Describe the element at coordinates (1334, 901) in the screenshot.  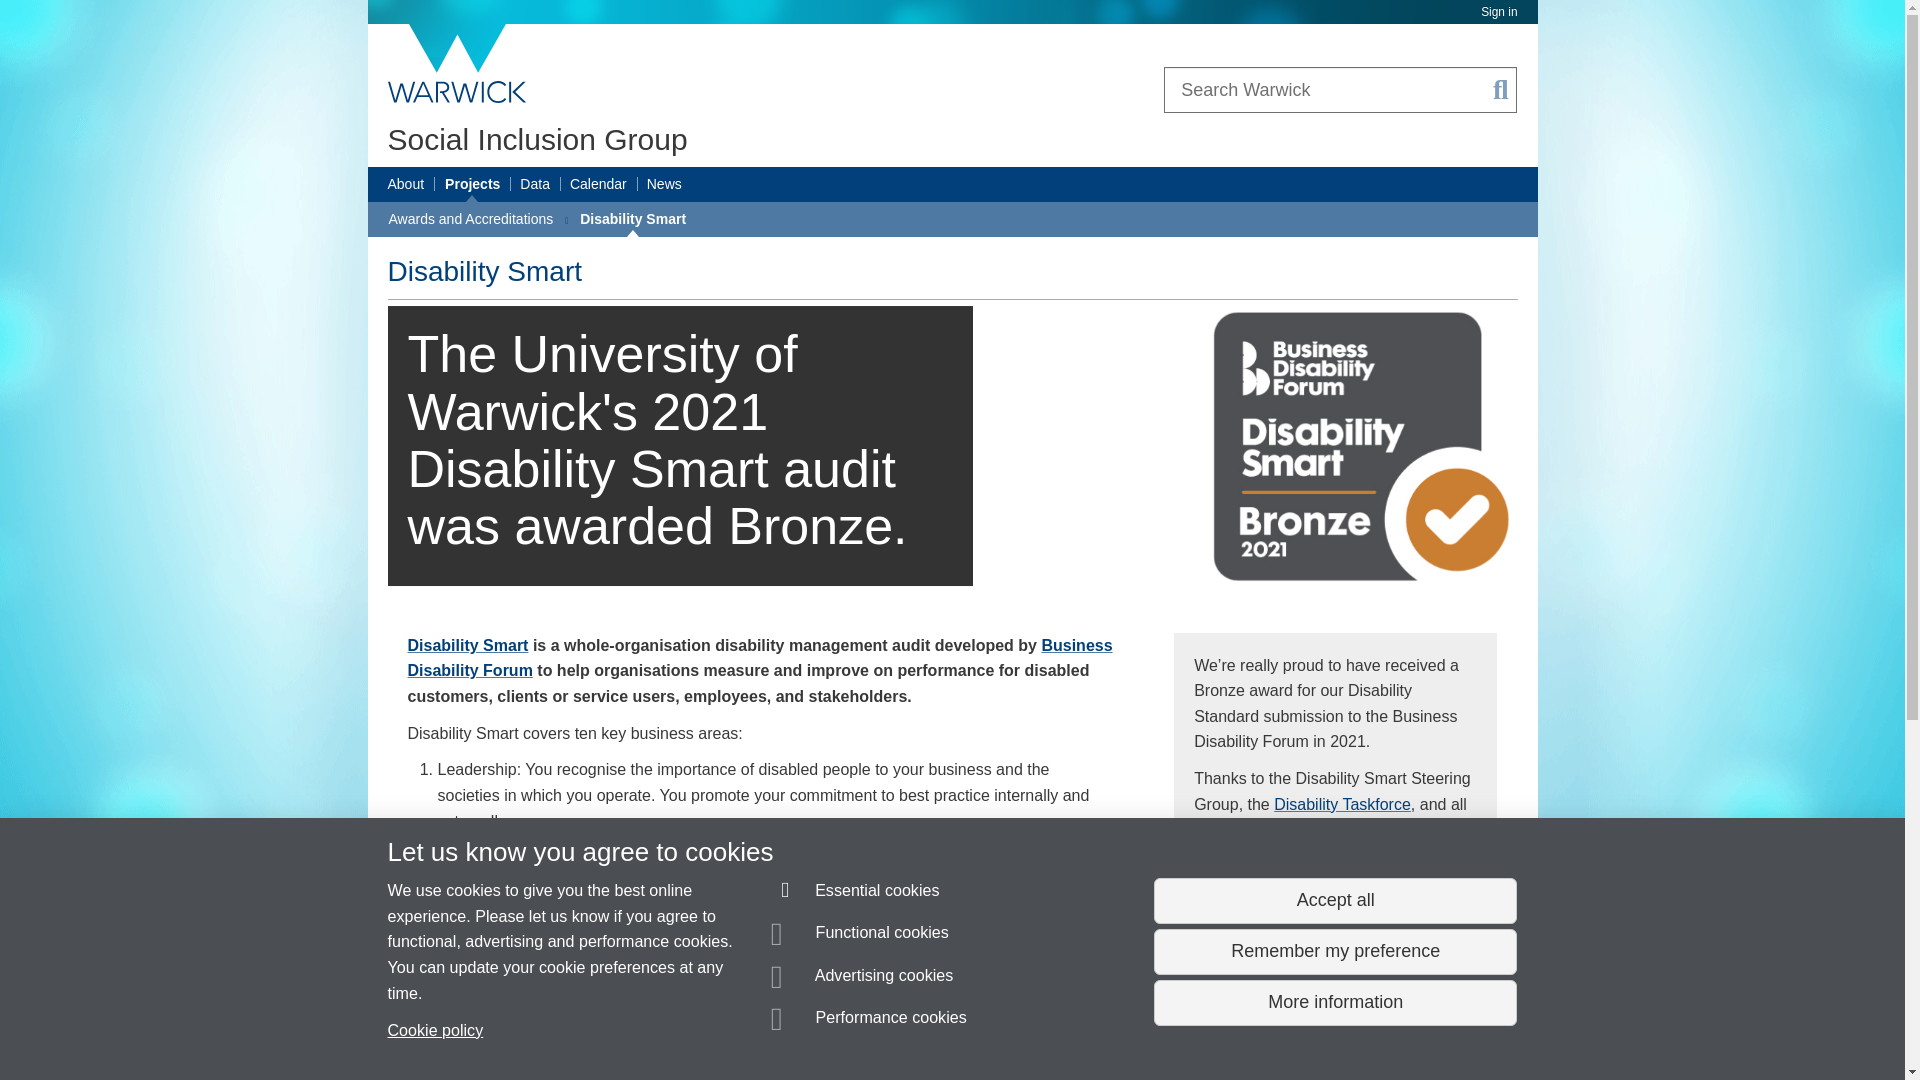
I see `Accept all functional, advertising and performance cookies` at that location.